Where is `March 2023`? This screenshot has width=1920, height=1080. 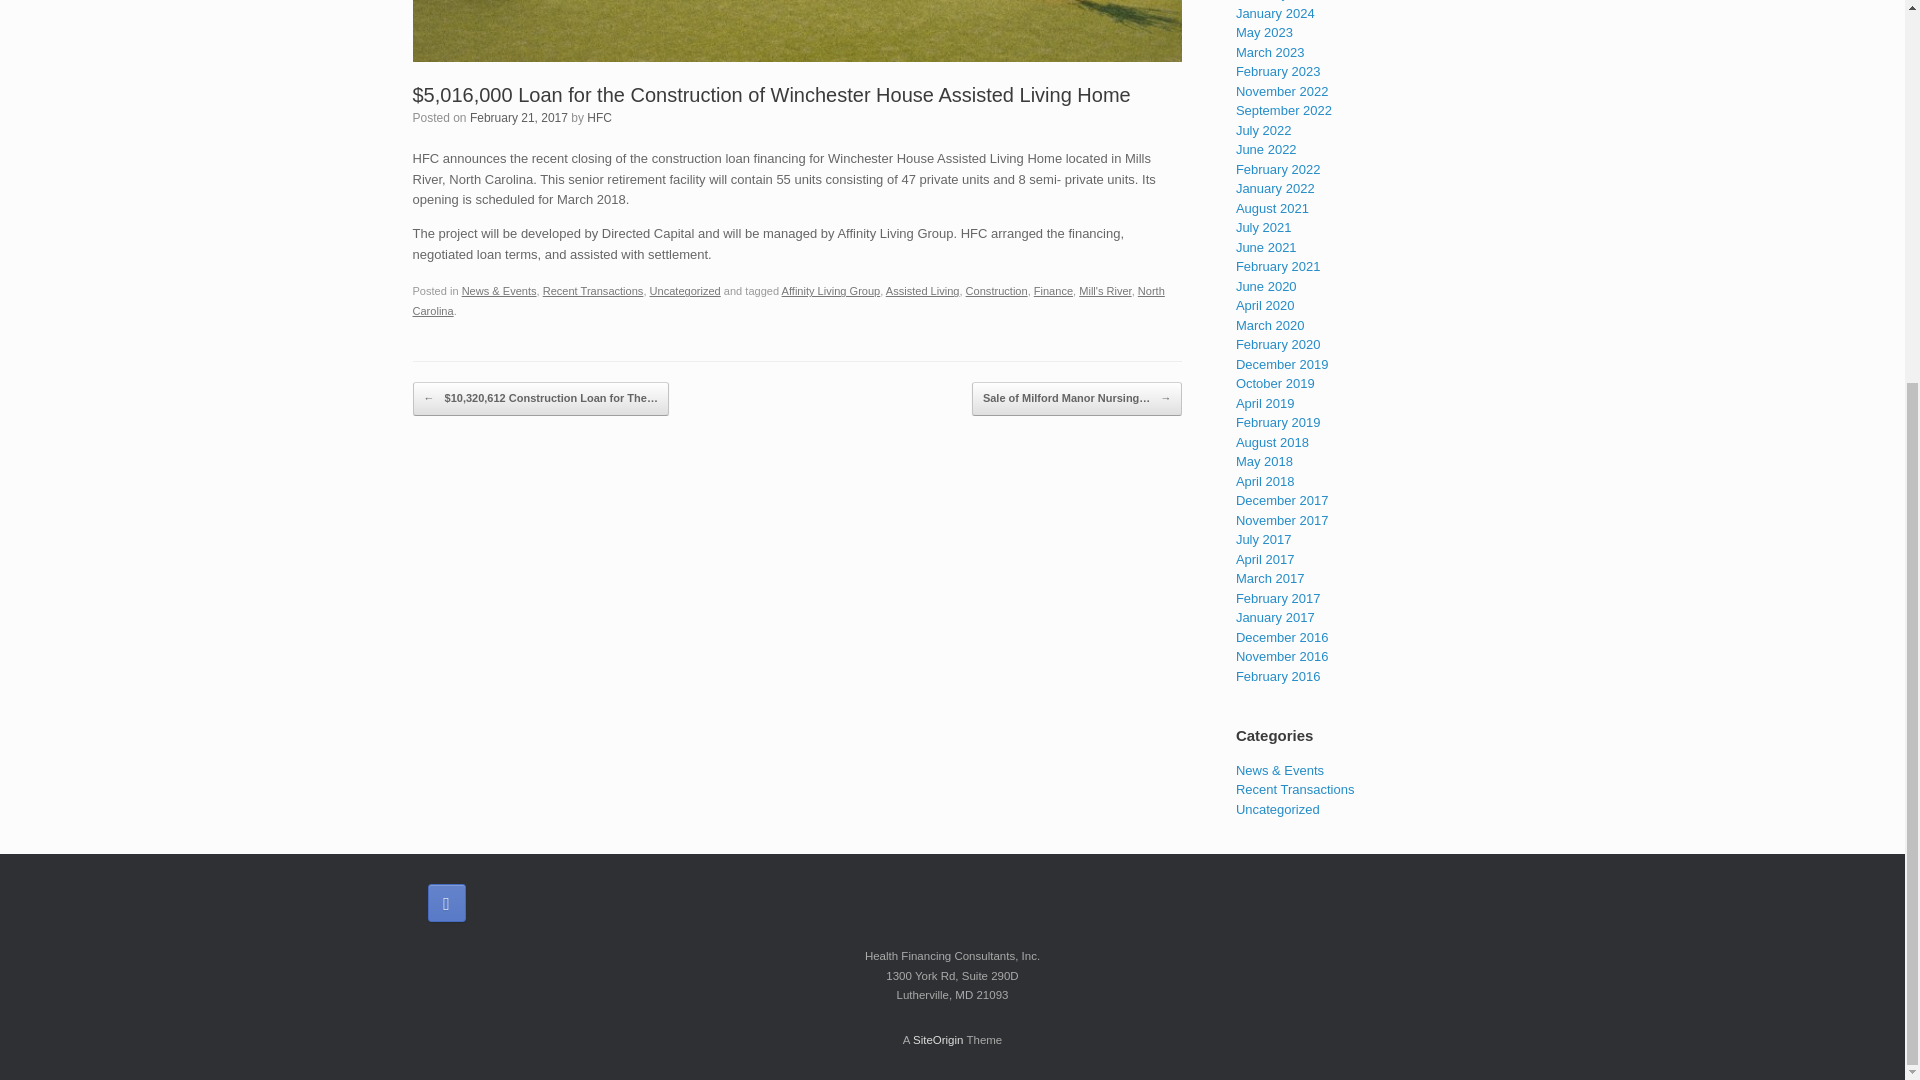
March 2023 is located at coordinates (1270, 52).